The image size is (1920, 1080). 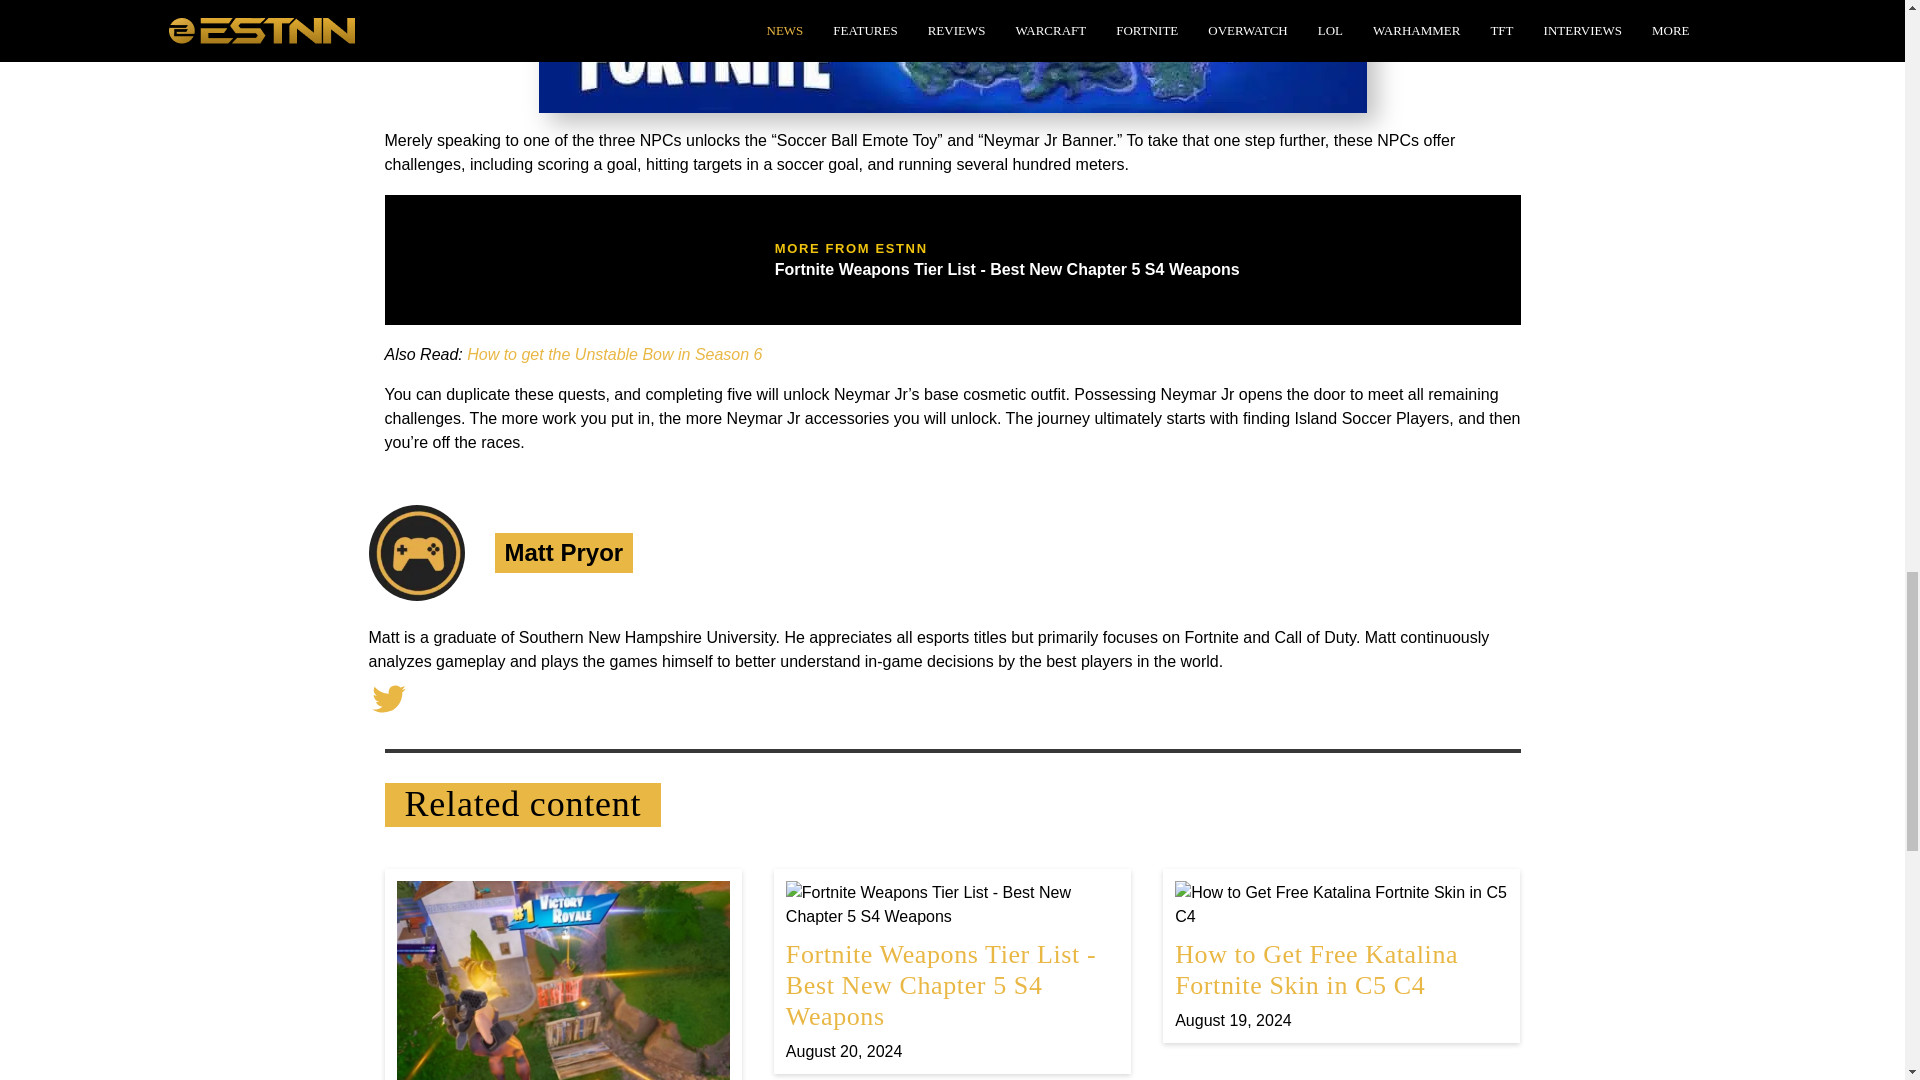 What do you see at coordinates (614, 354) in the screenshot?
I see `How to get the Unstable Bow in Season 6` at bounding box center [614, 354].